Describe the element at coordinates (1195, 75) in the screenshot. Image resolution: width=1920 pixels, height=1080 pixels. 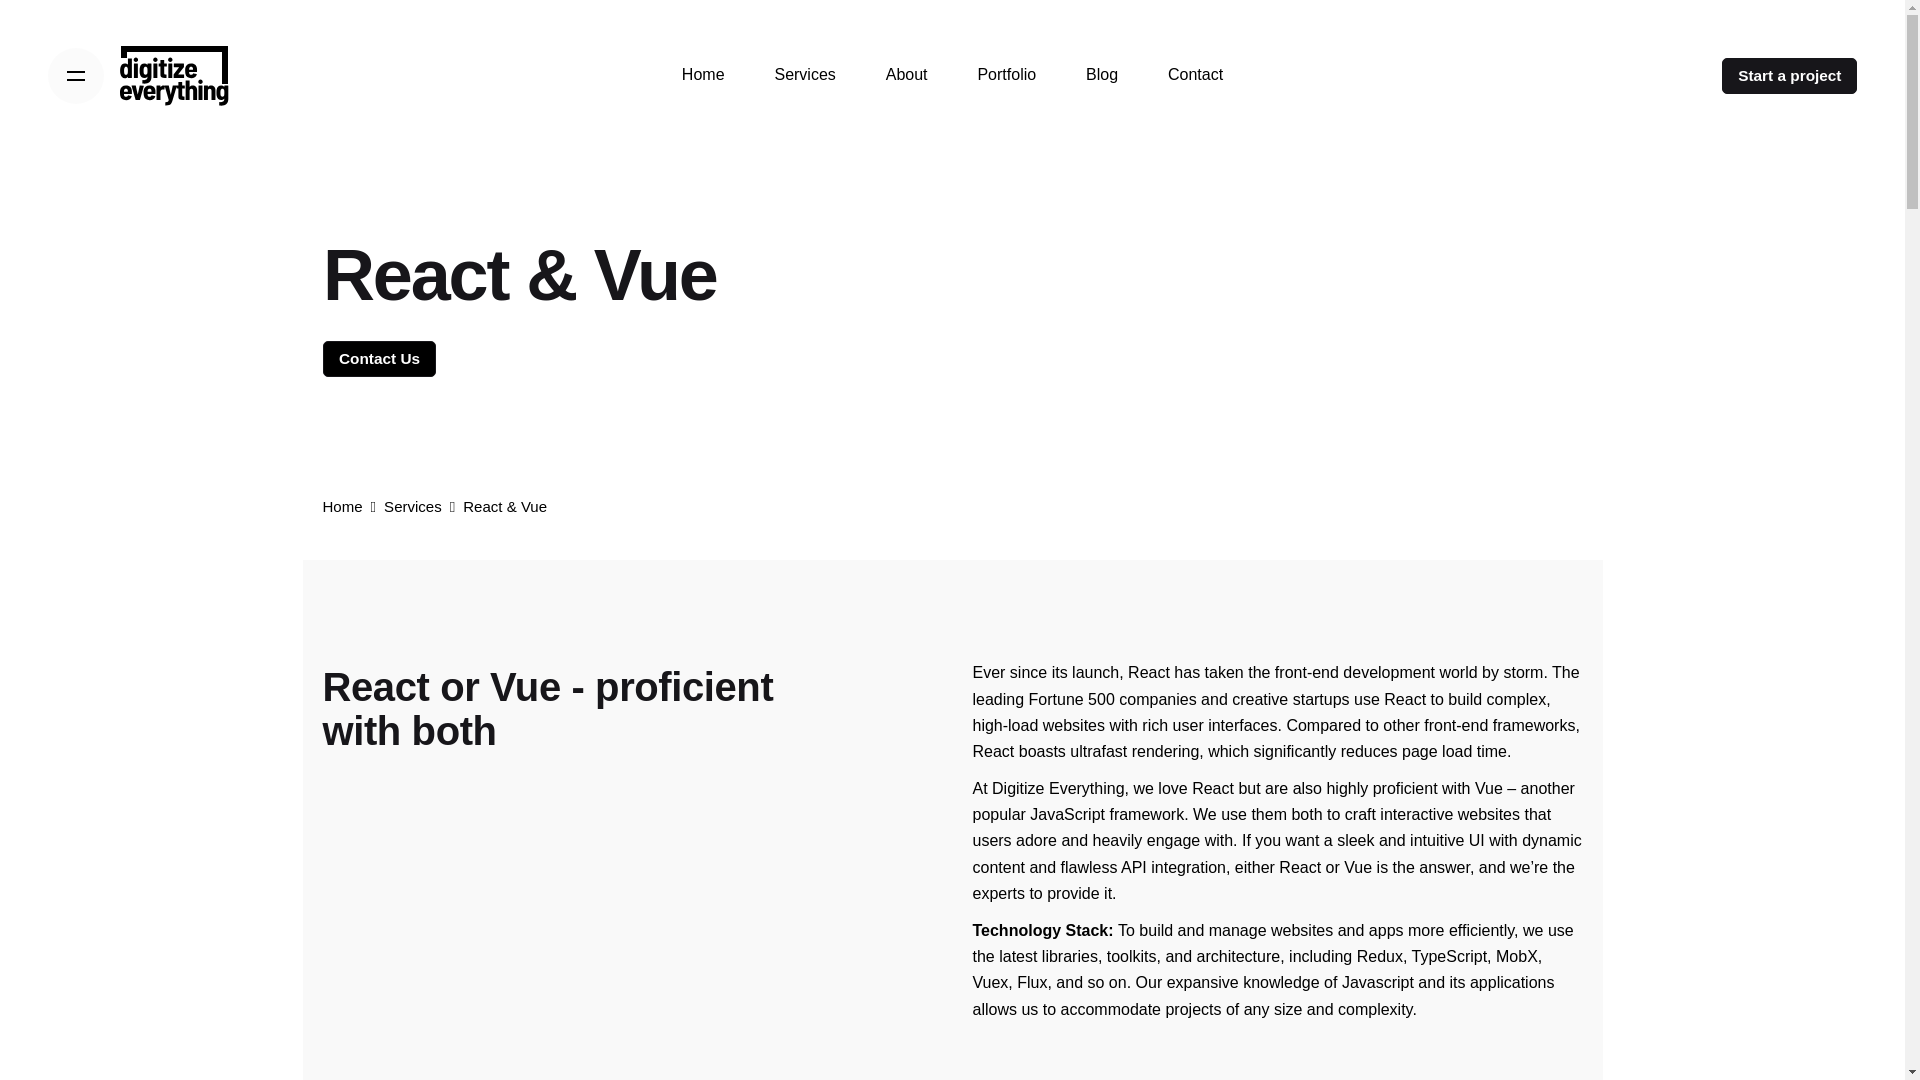
I see `Contact` at that location.